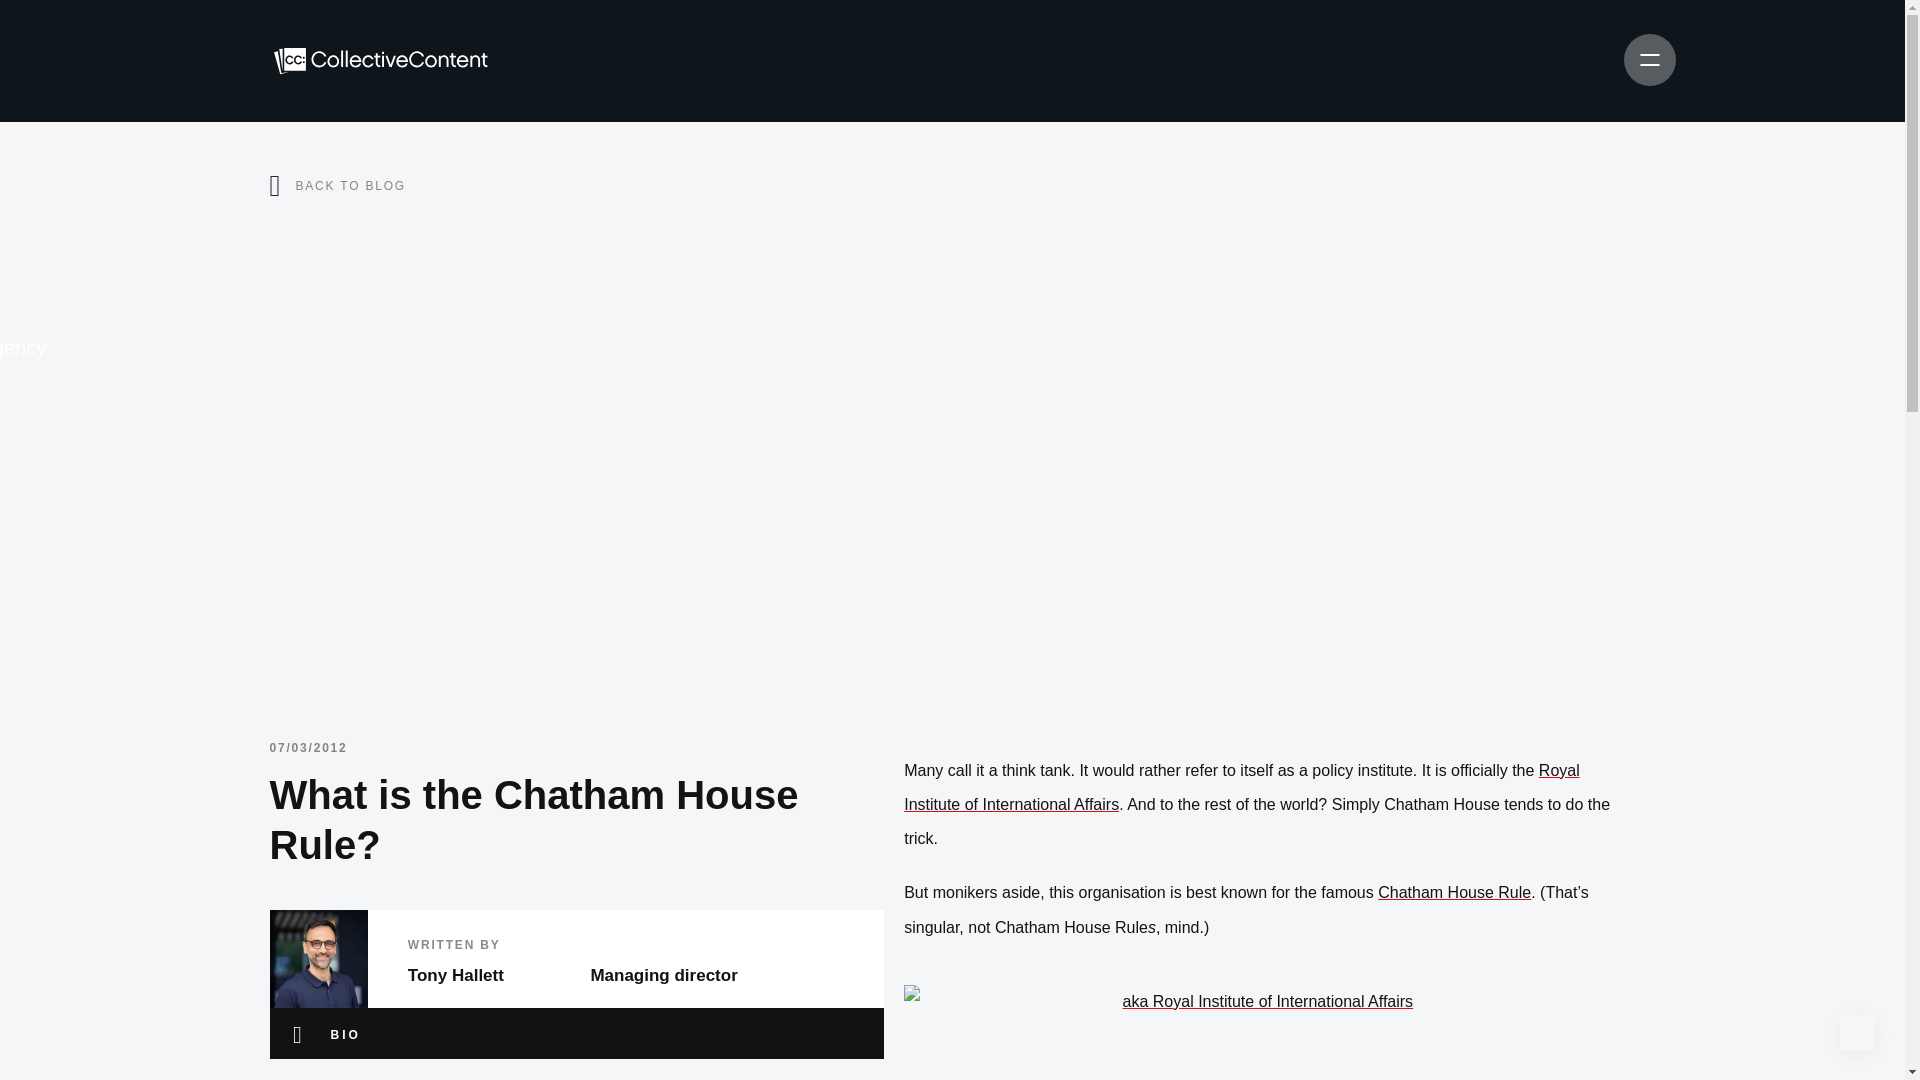 The image size is (1920, 1080). What do you see at coordinates (1454, 892) in the screenshot?
I see `The Chatham House Rule` at bounding box center [1454, 892].